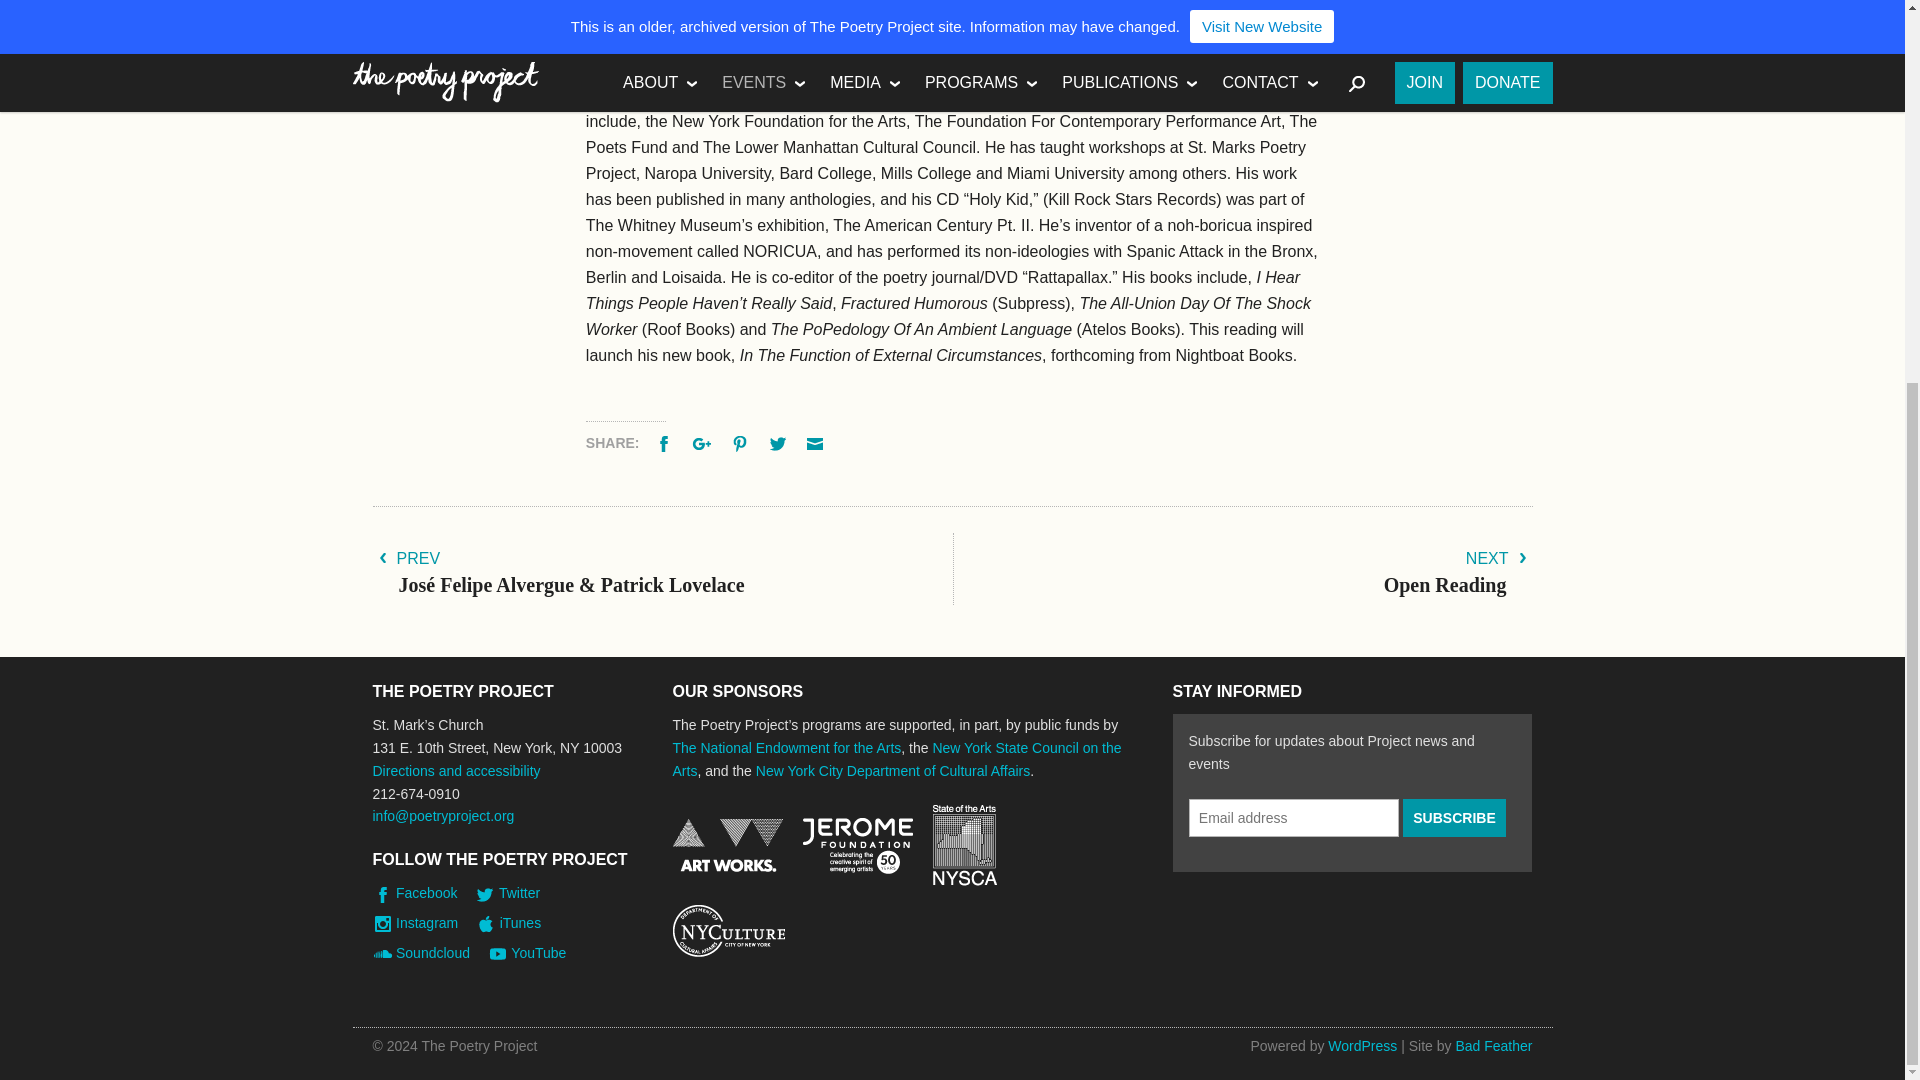  Describe the element at coordinates (1454, 818) in the screenshot. I see `Subscribe` at that location.